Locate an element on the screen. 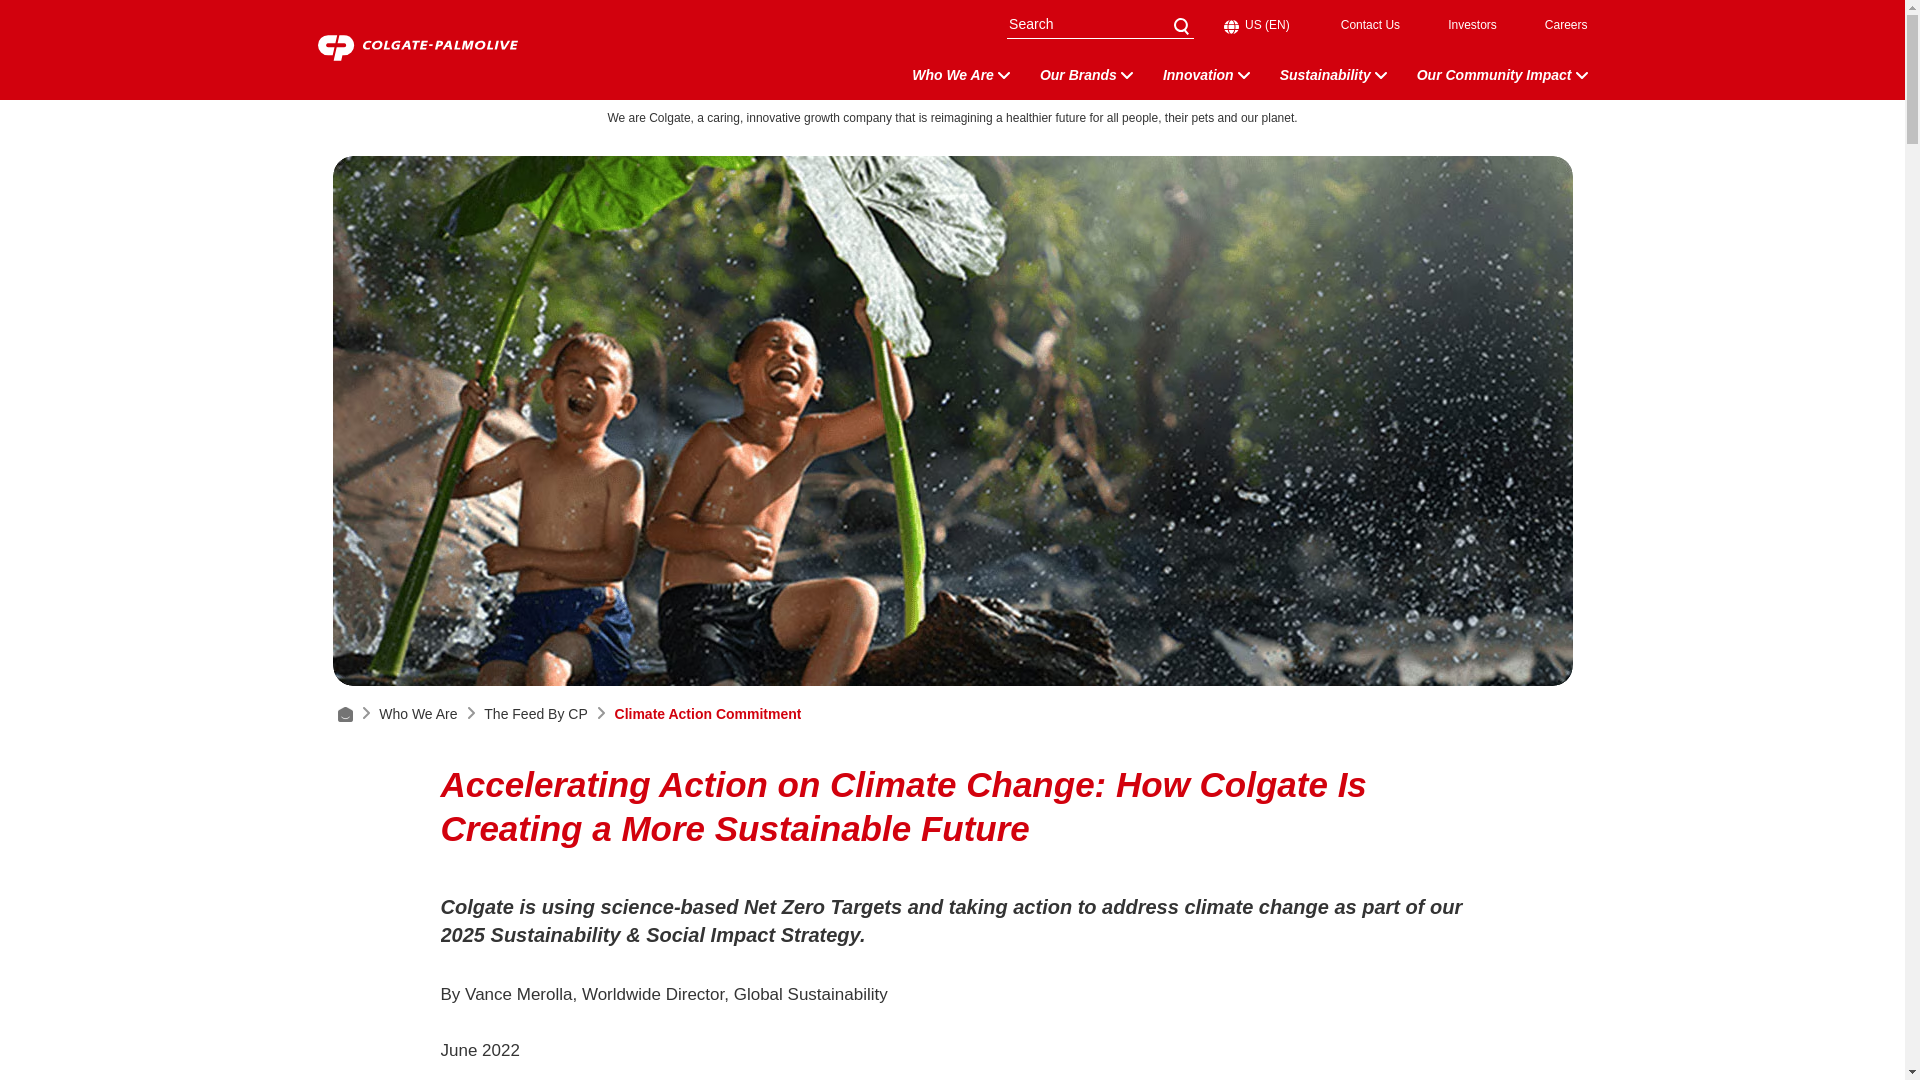 This screenshot has height=1080, width=1920. our locations worldwide is located at coordinates (1257, 25).